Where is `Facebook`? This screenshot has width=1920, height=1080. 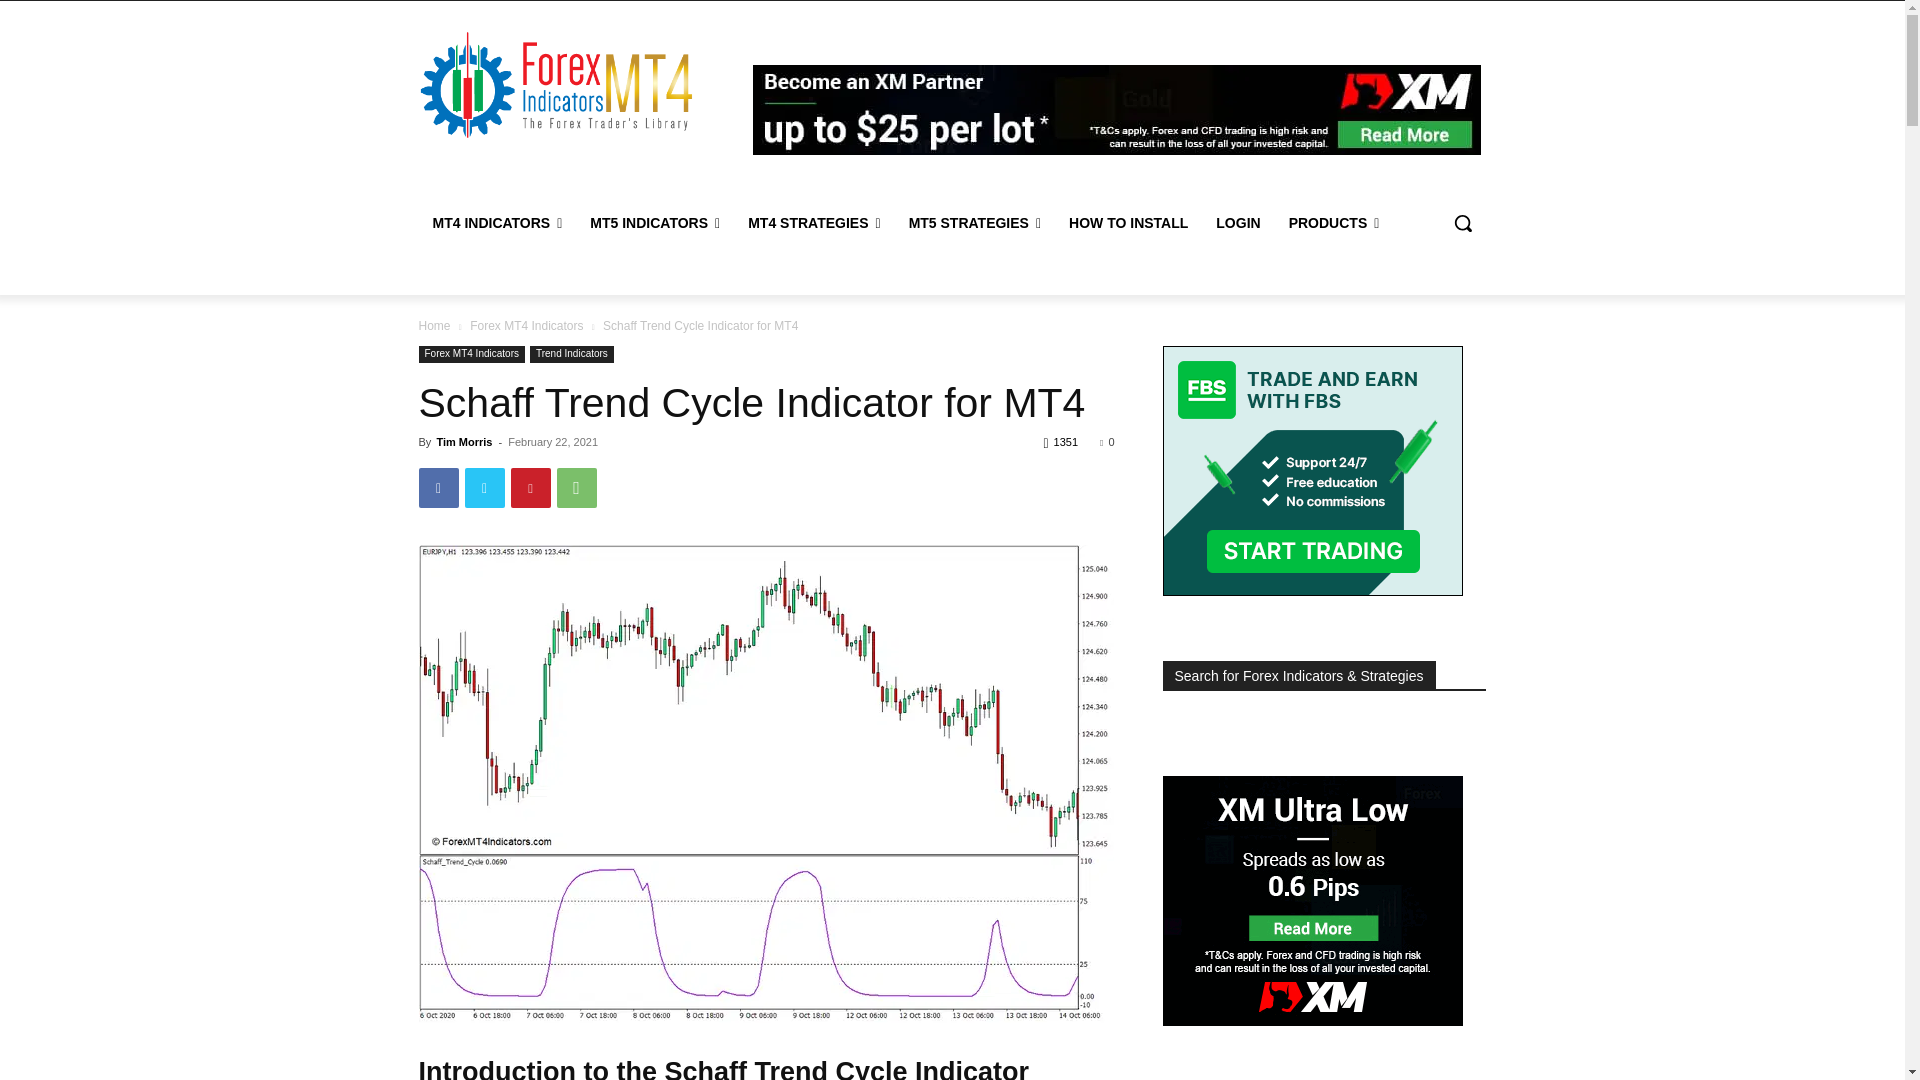
Facebook is located at coordinates (438, 487).